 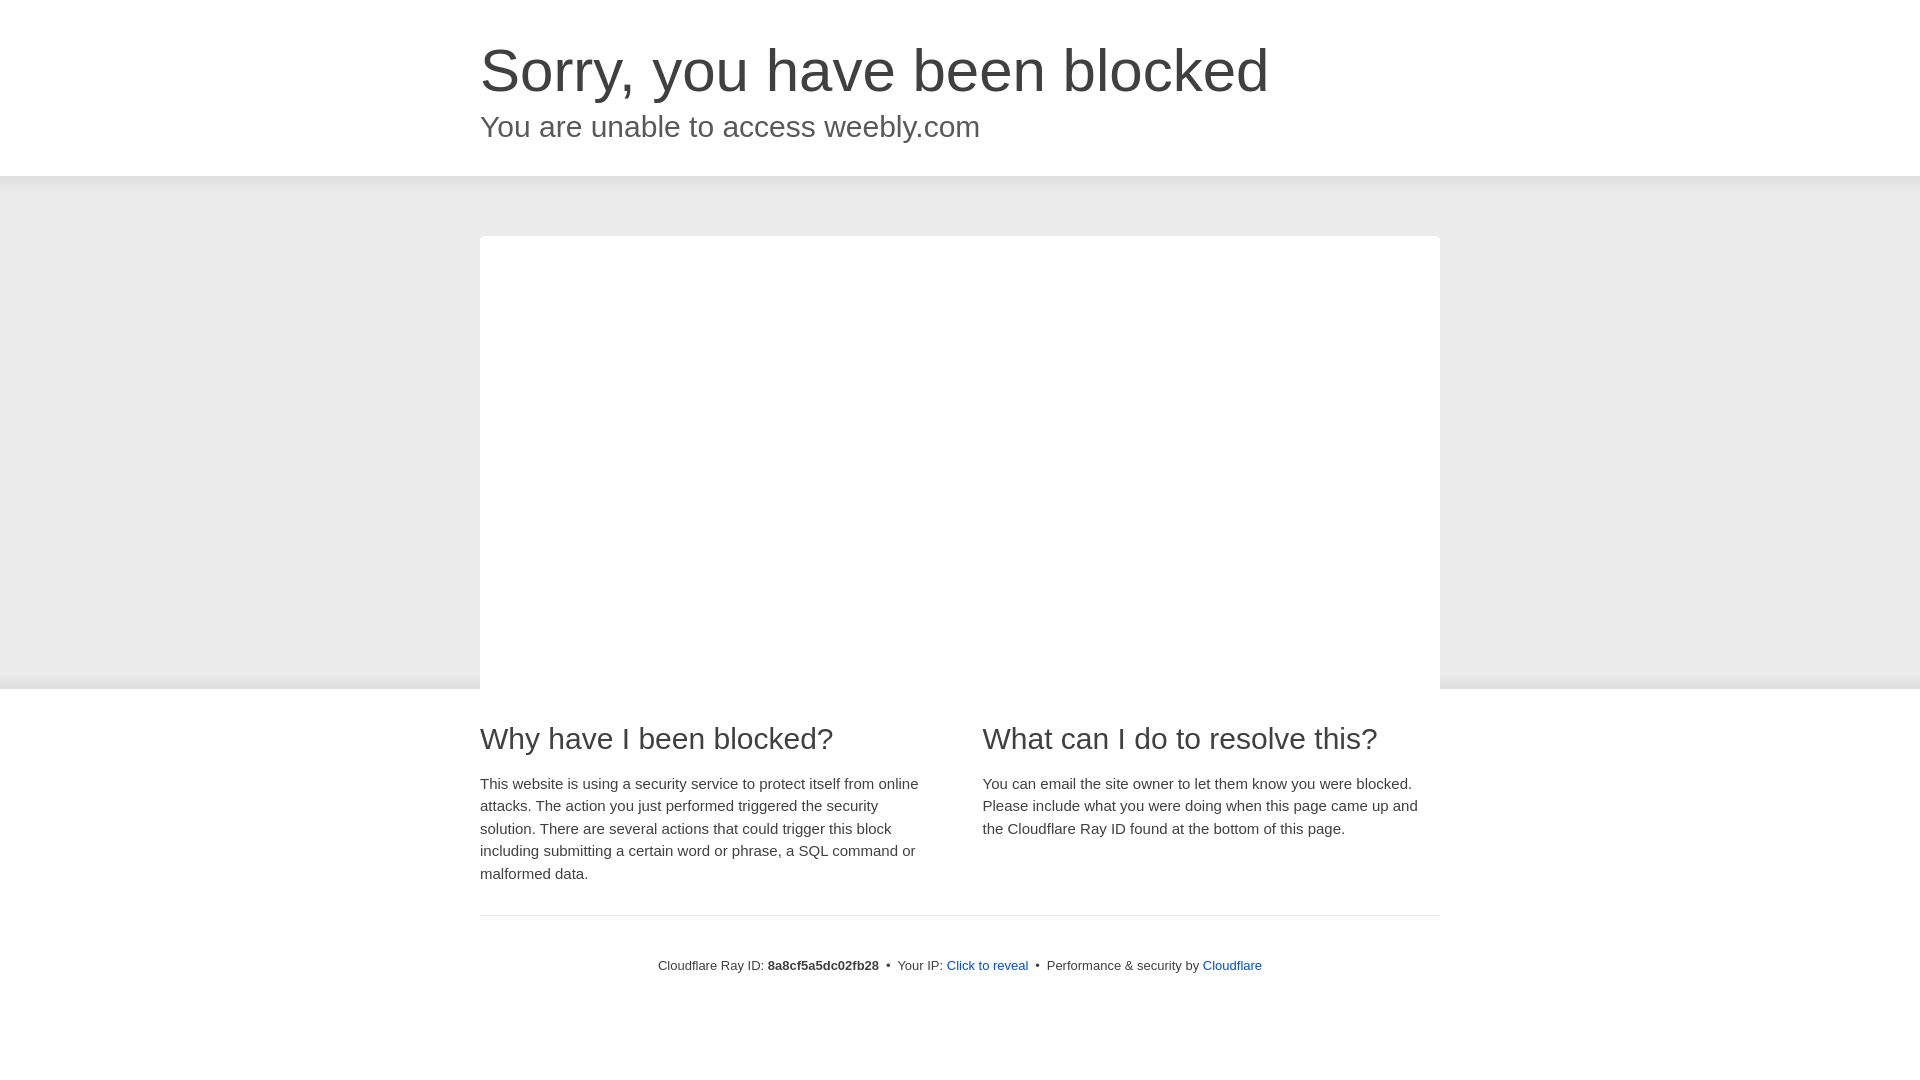 I want to click on Click to reveal, so click(x=988, y=966).